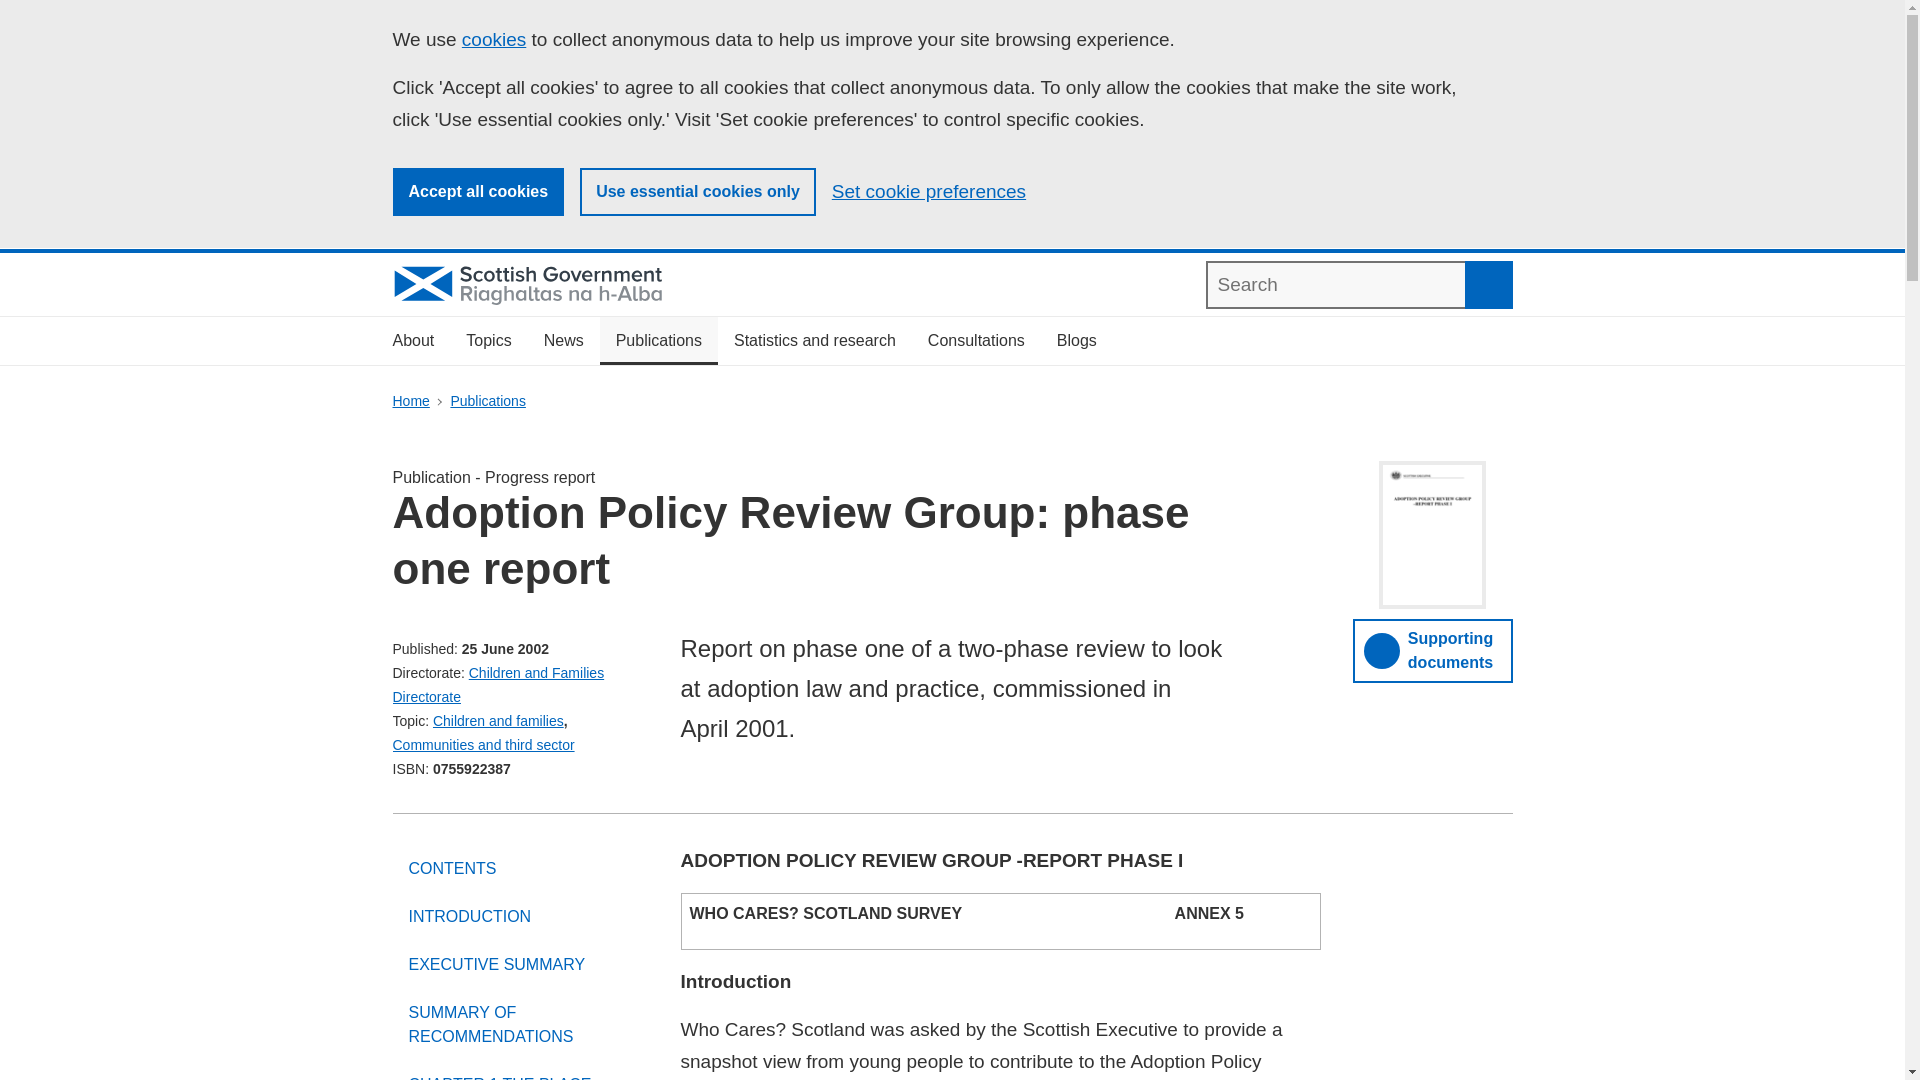  Describe the element at coordinates (520, 868) in the screenshot. I see `CONTENTS` at that location.